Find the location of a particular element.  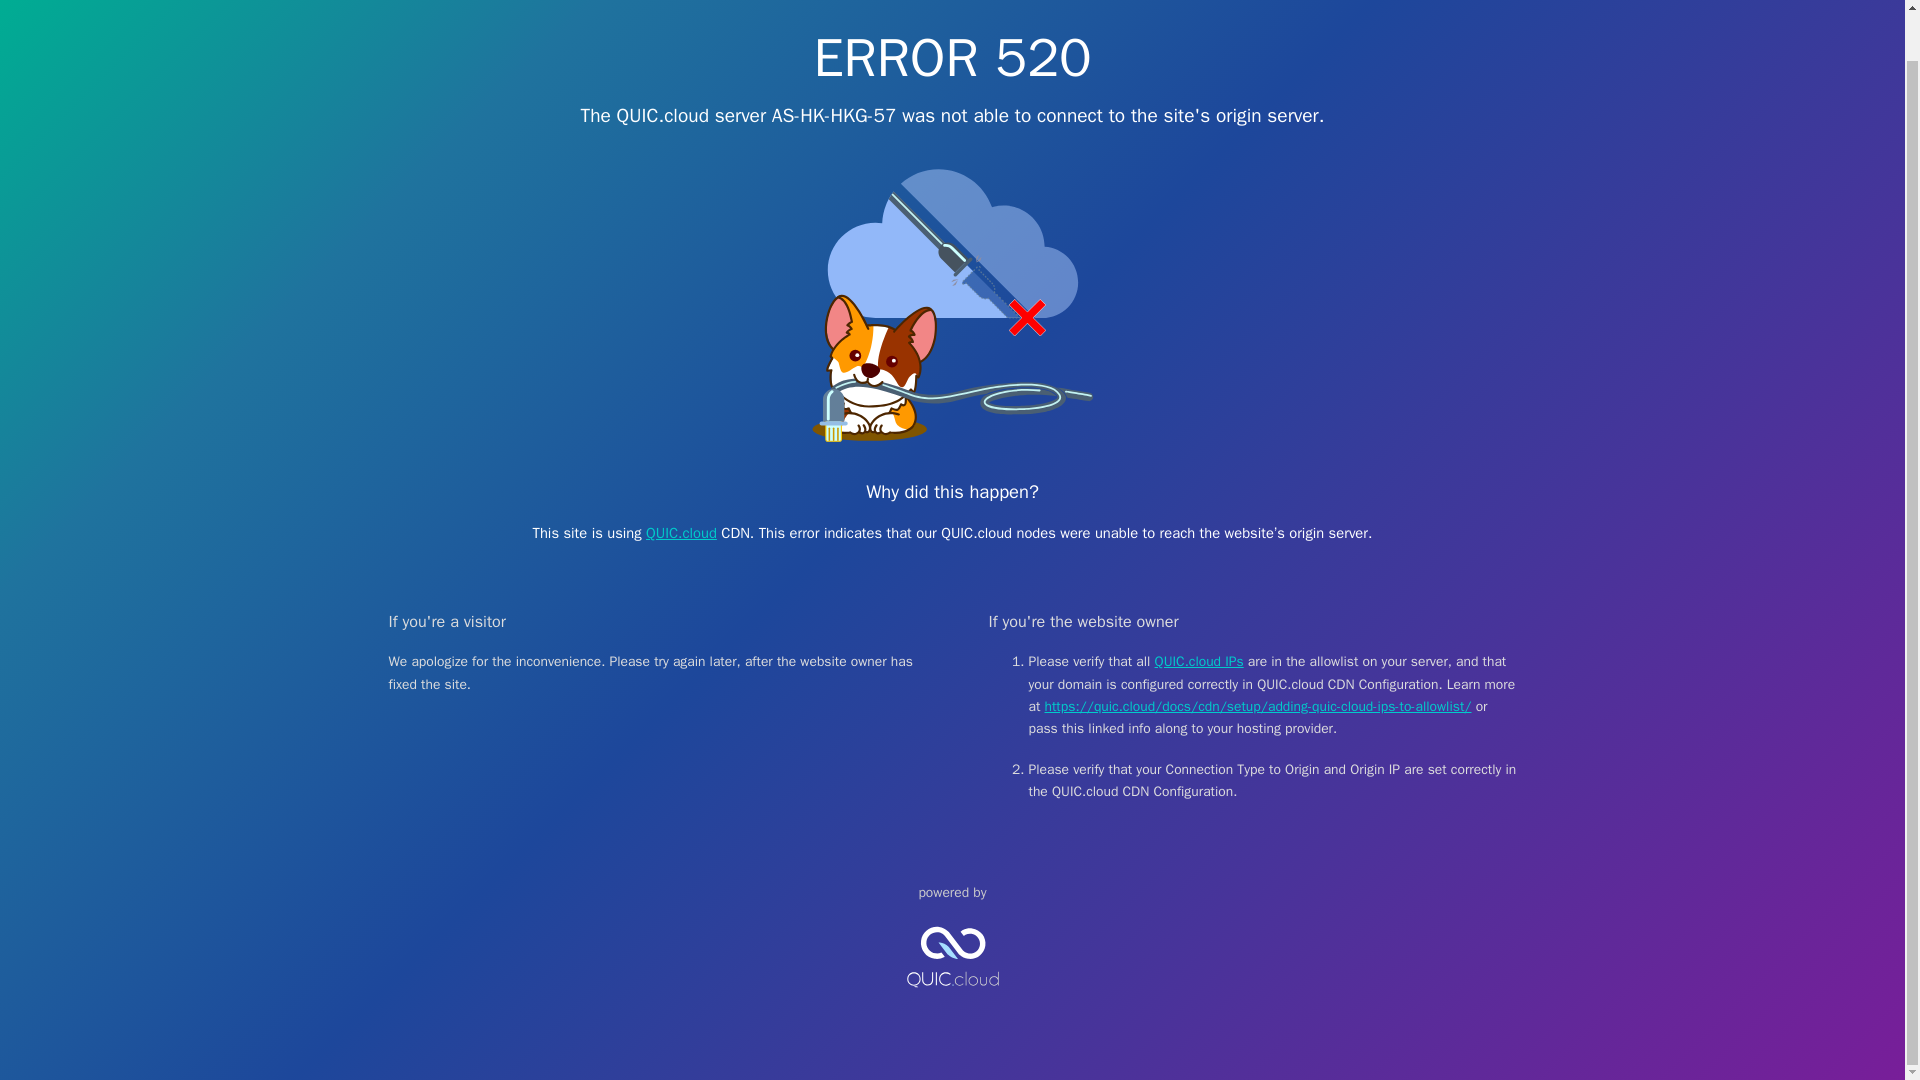

QUIC.cloud is located at coordinates (680, 532).